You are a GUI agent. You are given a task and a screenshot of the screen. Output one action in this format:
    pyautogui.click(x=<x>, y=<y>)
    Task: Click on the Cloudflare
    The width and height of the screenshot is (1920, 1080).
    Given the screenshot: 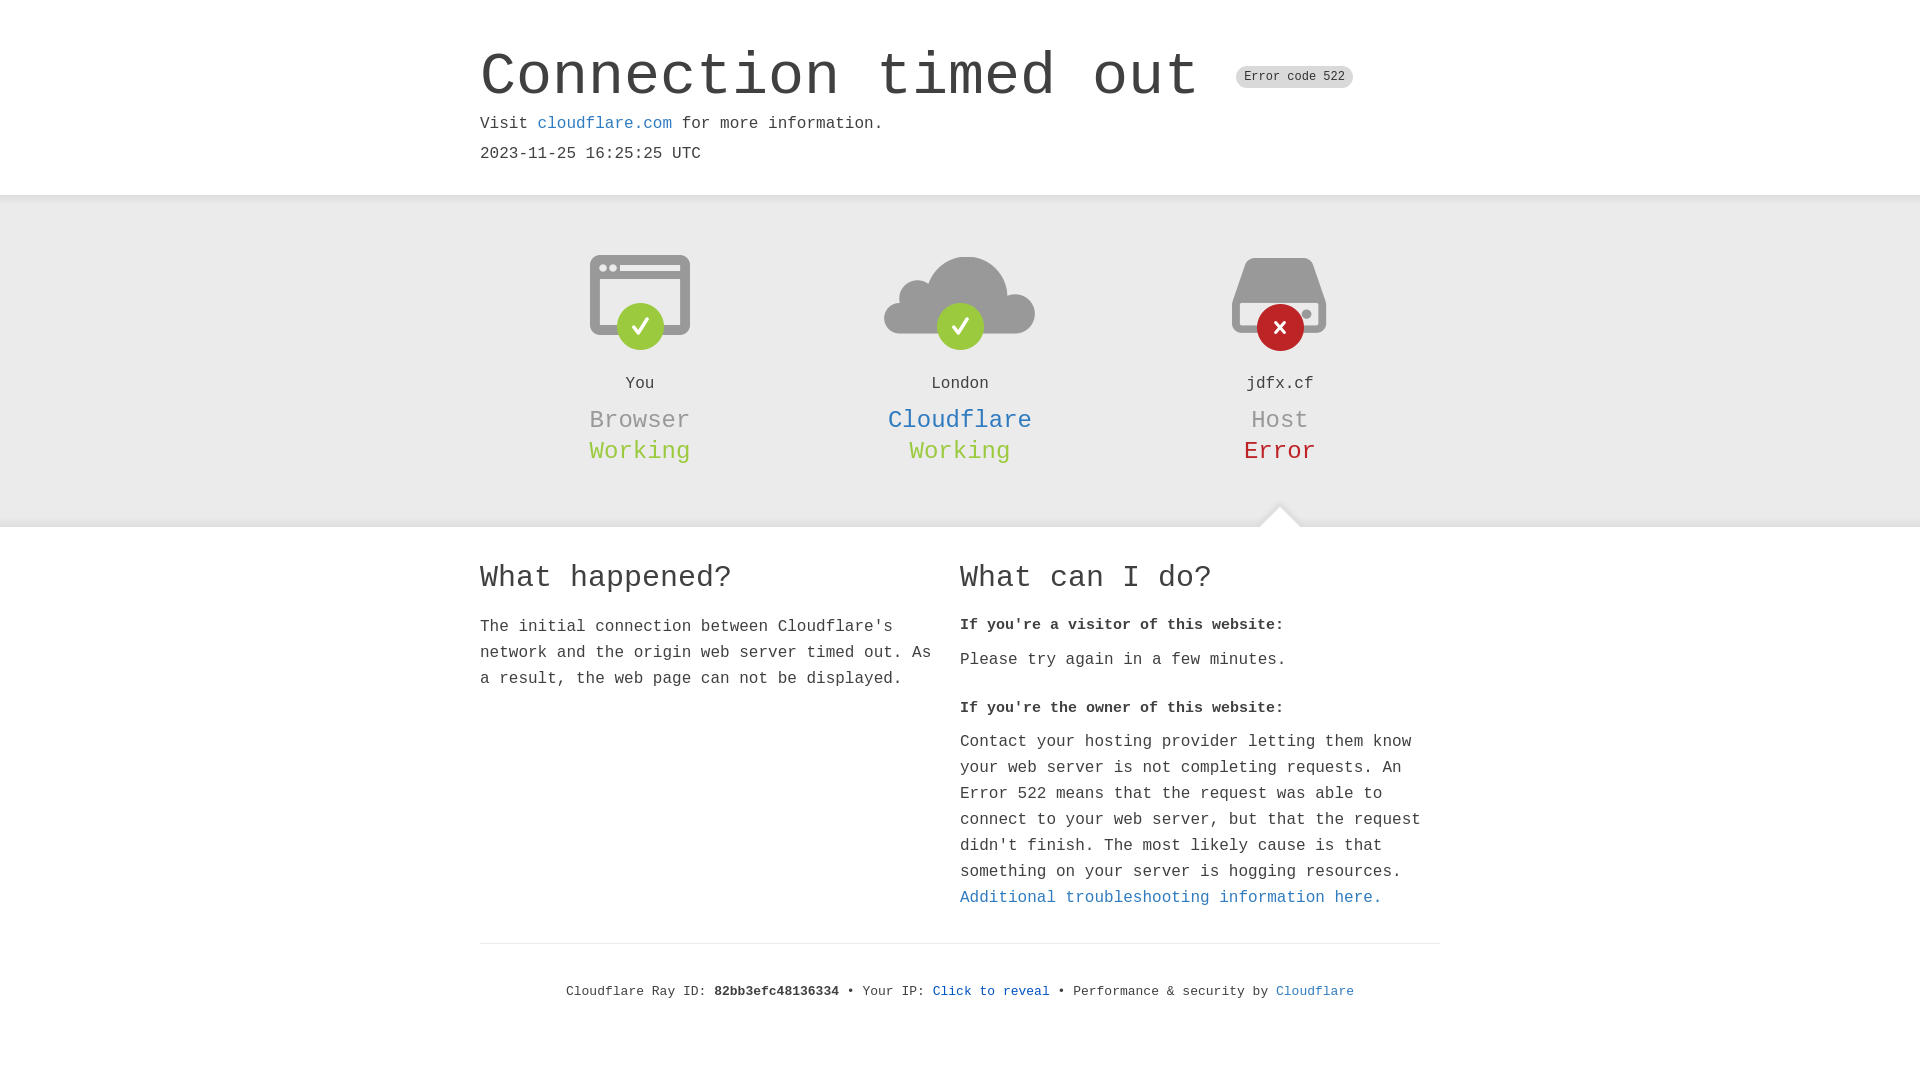 What is the action you would take?
    pyautogui.click(x=960, y=420)
    